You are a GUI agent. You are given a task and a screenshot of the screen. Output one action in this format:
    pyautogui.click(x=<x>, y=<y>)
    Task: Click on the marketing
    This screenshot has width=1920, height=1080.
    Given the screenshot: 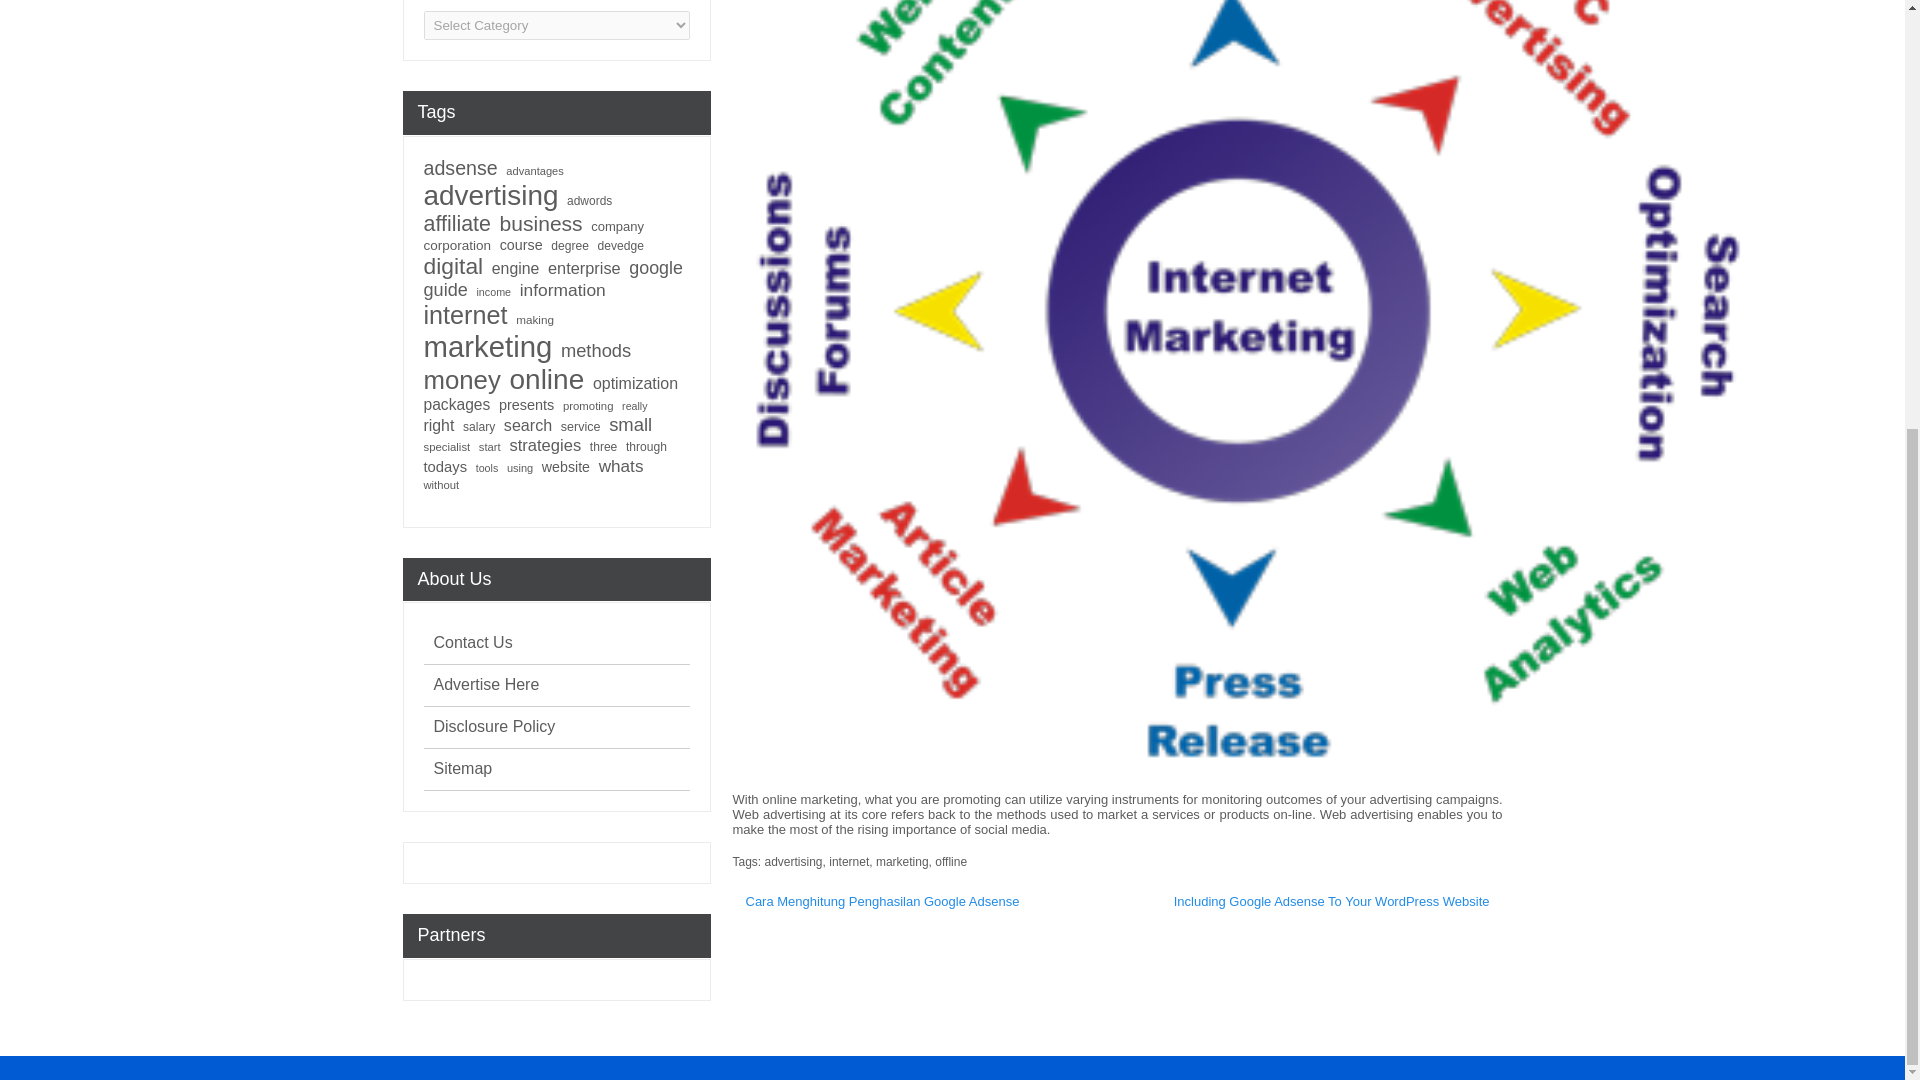 What is the action you would take?
    pyautogui.click(x=902, y=862)
    